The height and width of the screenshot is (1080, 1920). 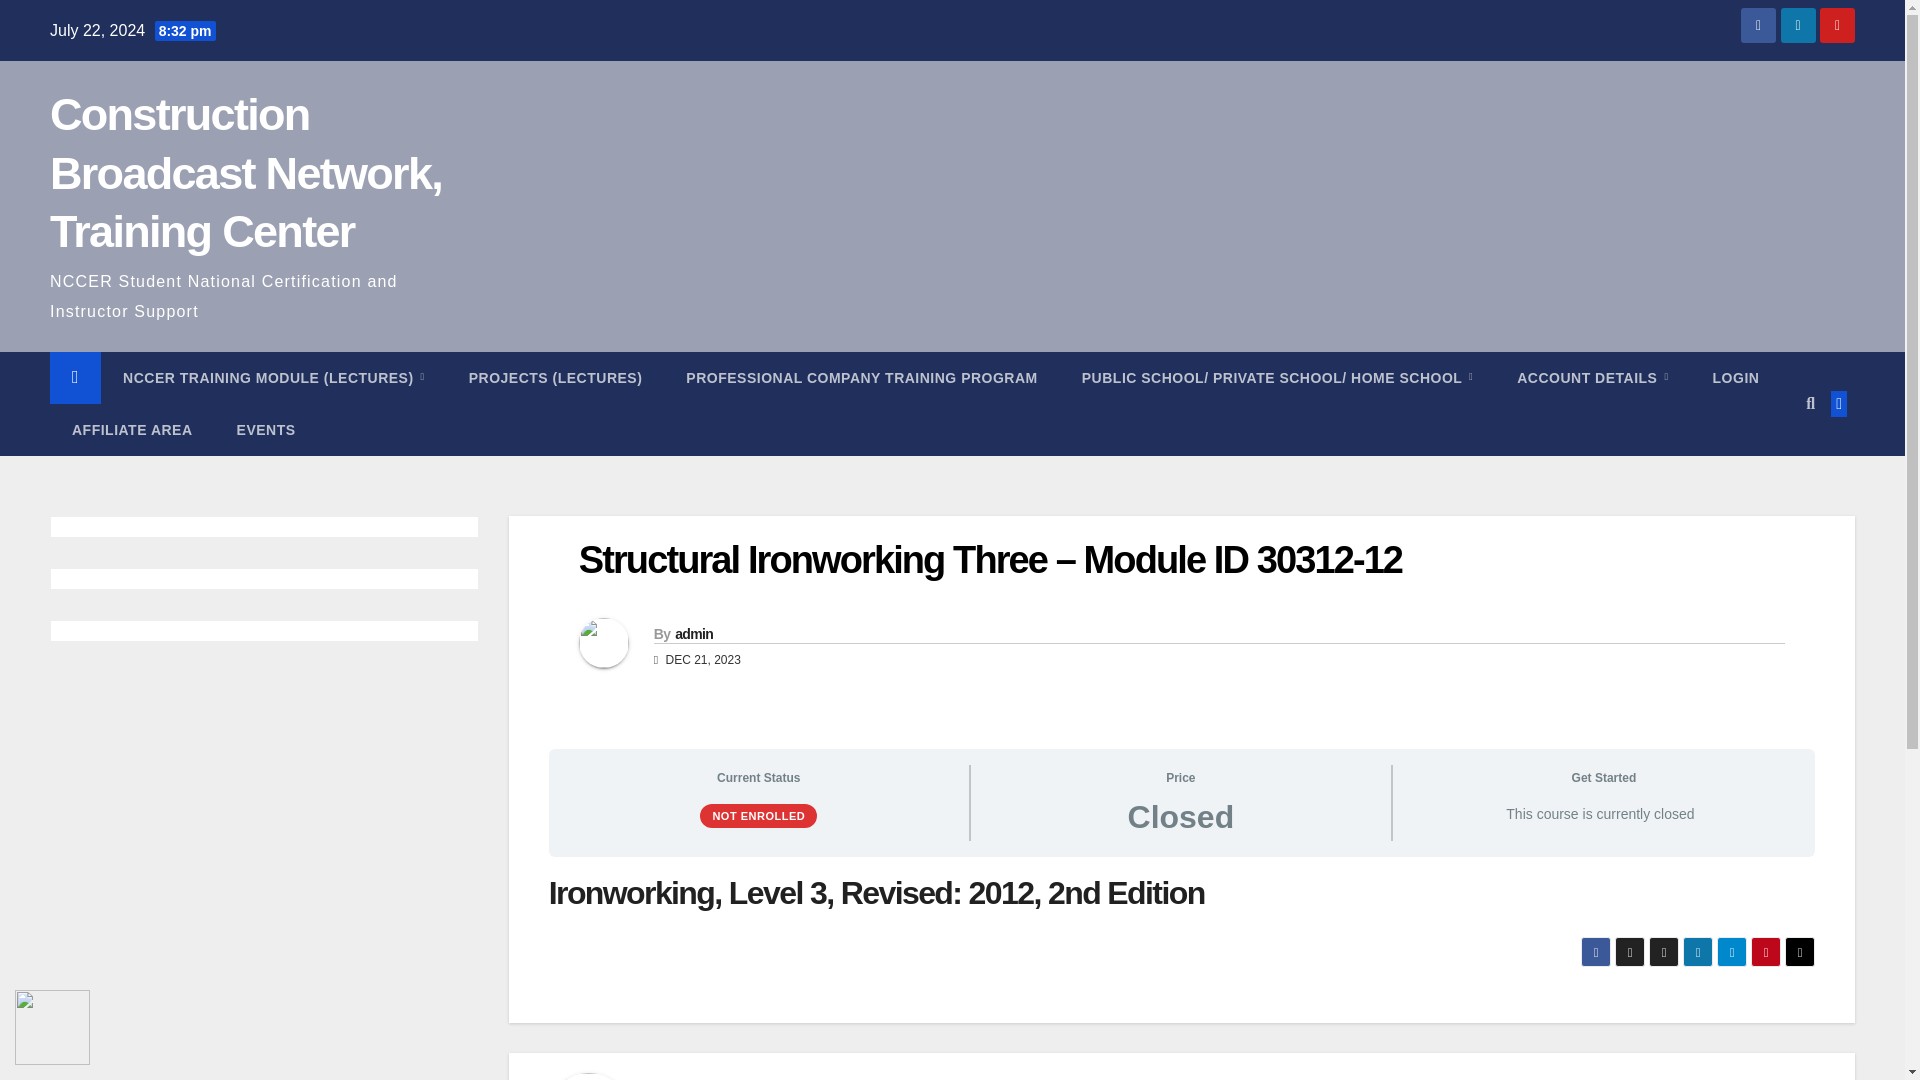 What do you see at coordinates (862, 378) in the screenshot?
I see `PROFESSIONAL COMPANY TRAINING PROGRAM` at bounding box center [862, 378].